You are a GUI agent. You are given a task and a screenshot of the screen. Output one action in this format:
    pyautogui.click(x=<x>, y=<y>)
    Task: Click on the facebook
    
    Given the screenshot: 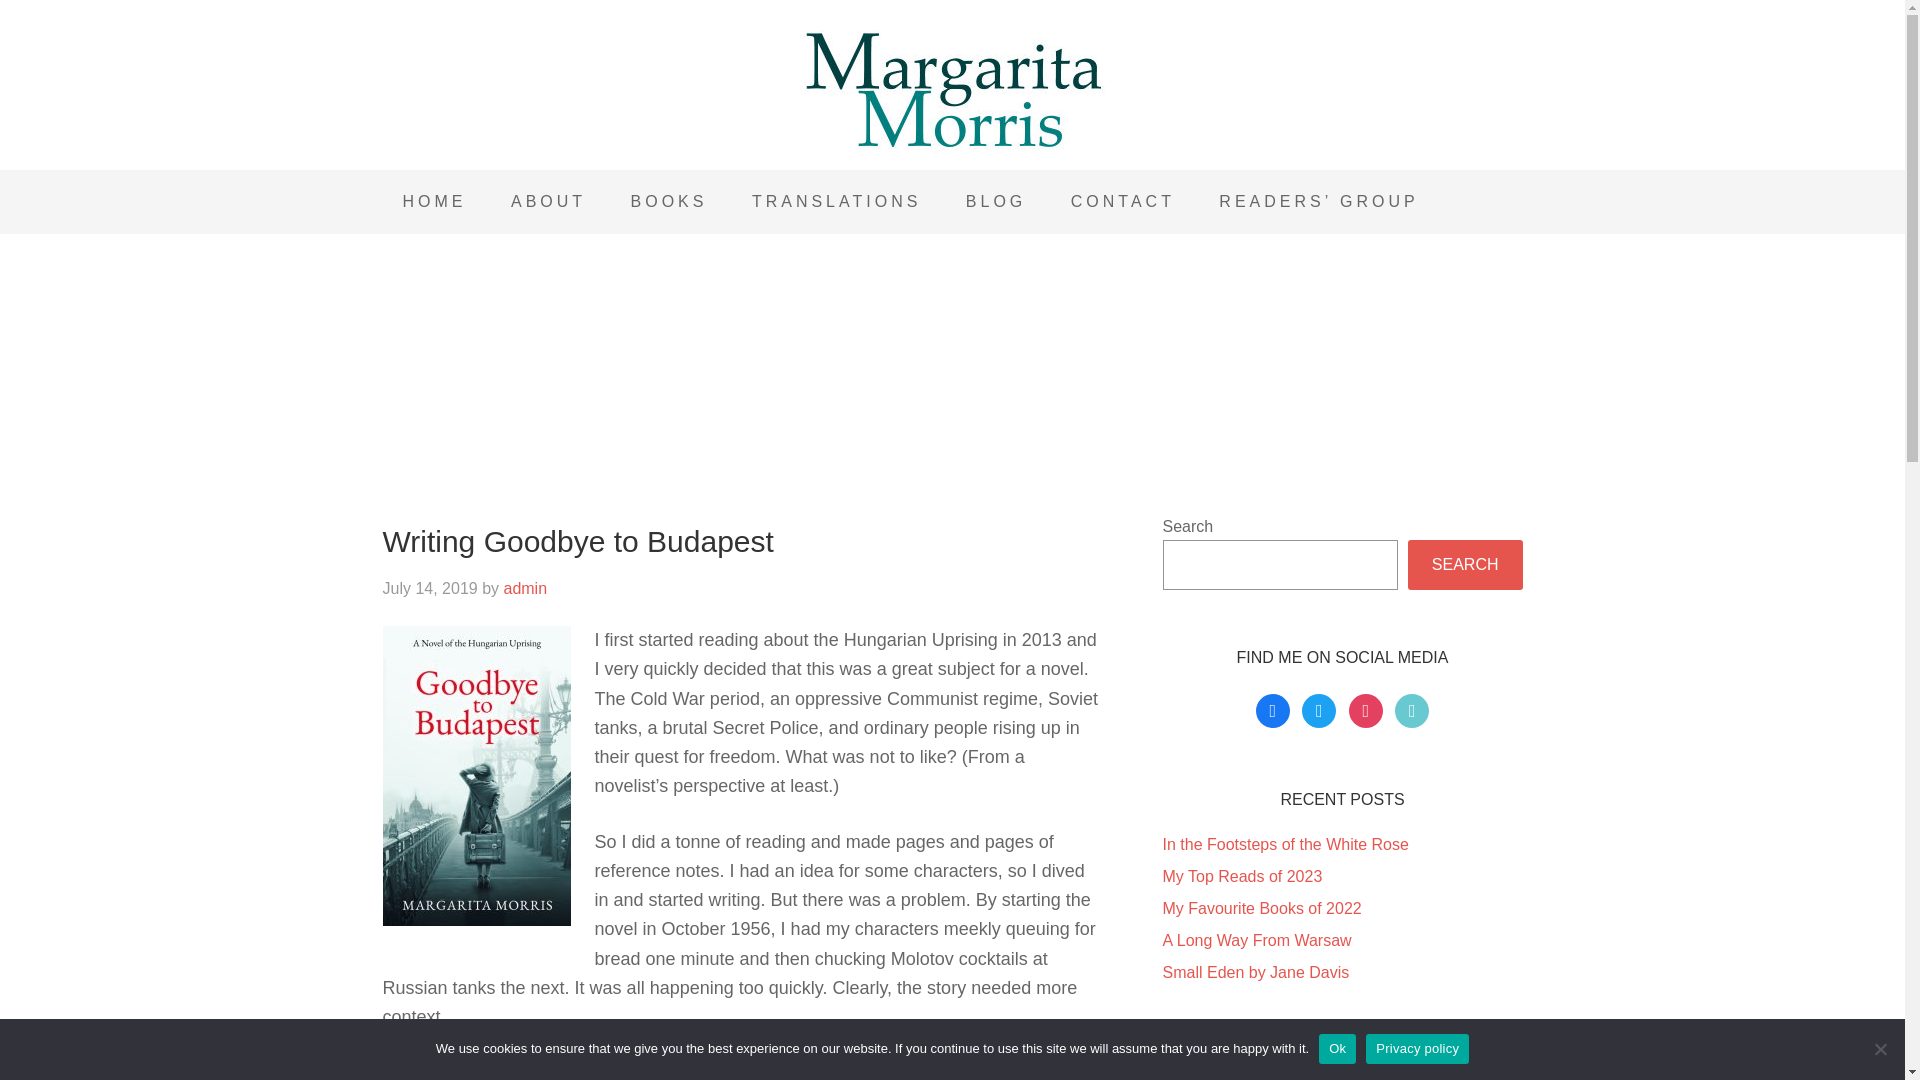 What is the action you would take?
    pyautogui.click(x=1272, y=709)
    